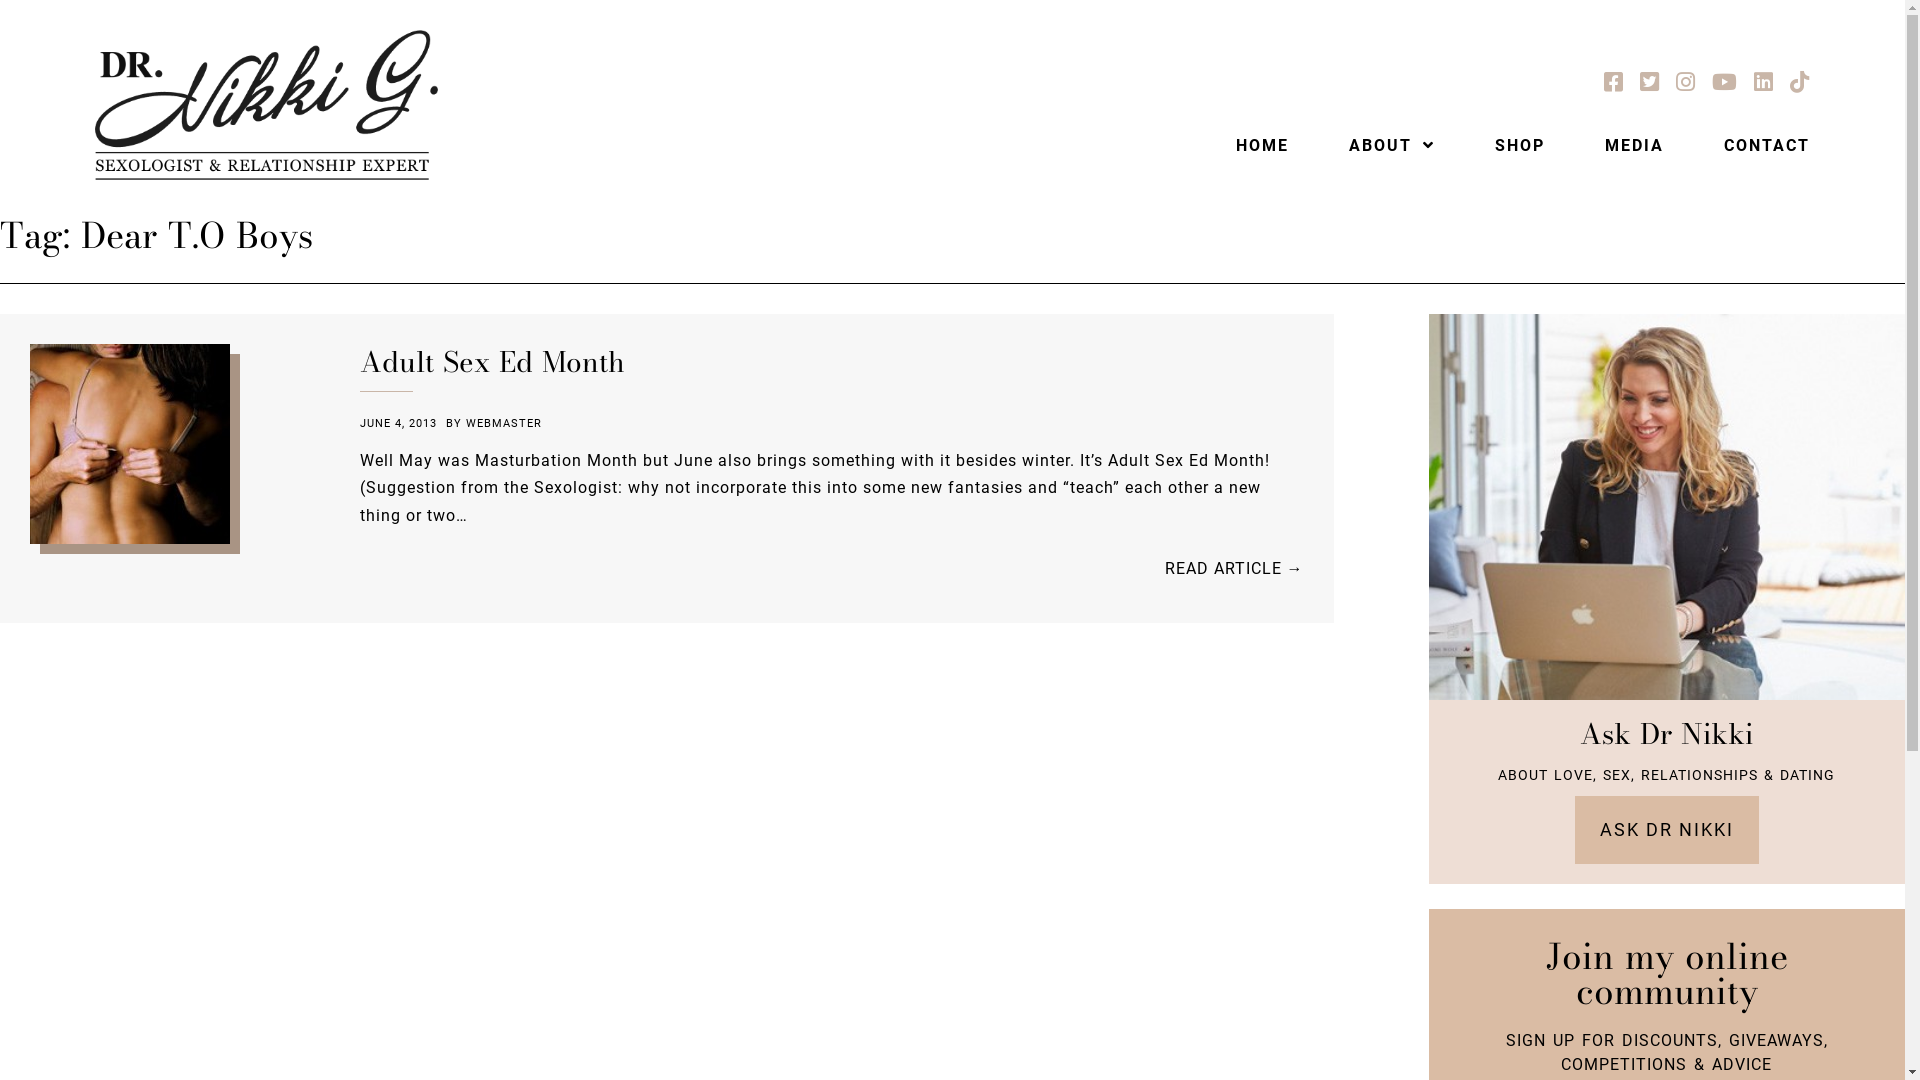 The image size is (1920, 1080). I want to click on SHOP, so click(1520, 146).